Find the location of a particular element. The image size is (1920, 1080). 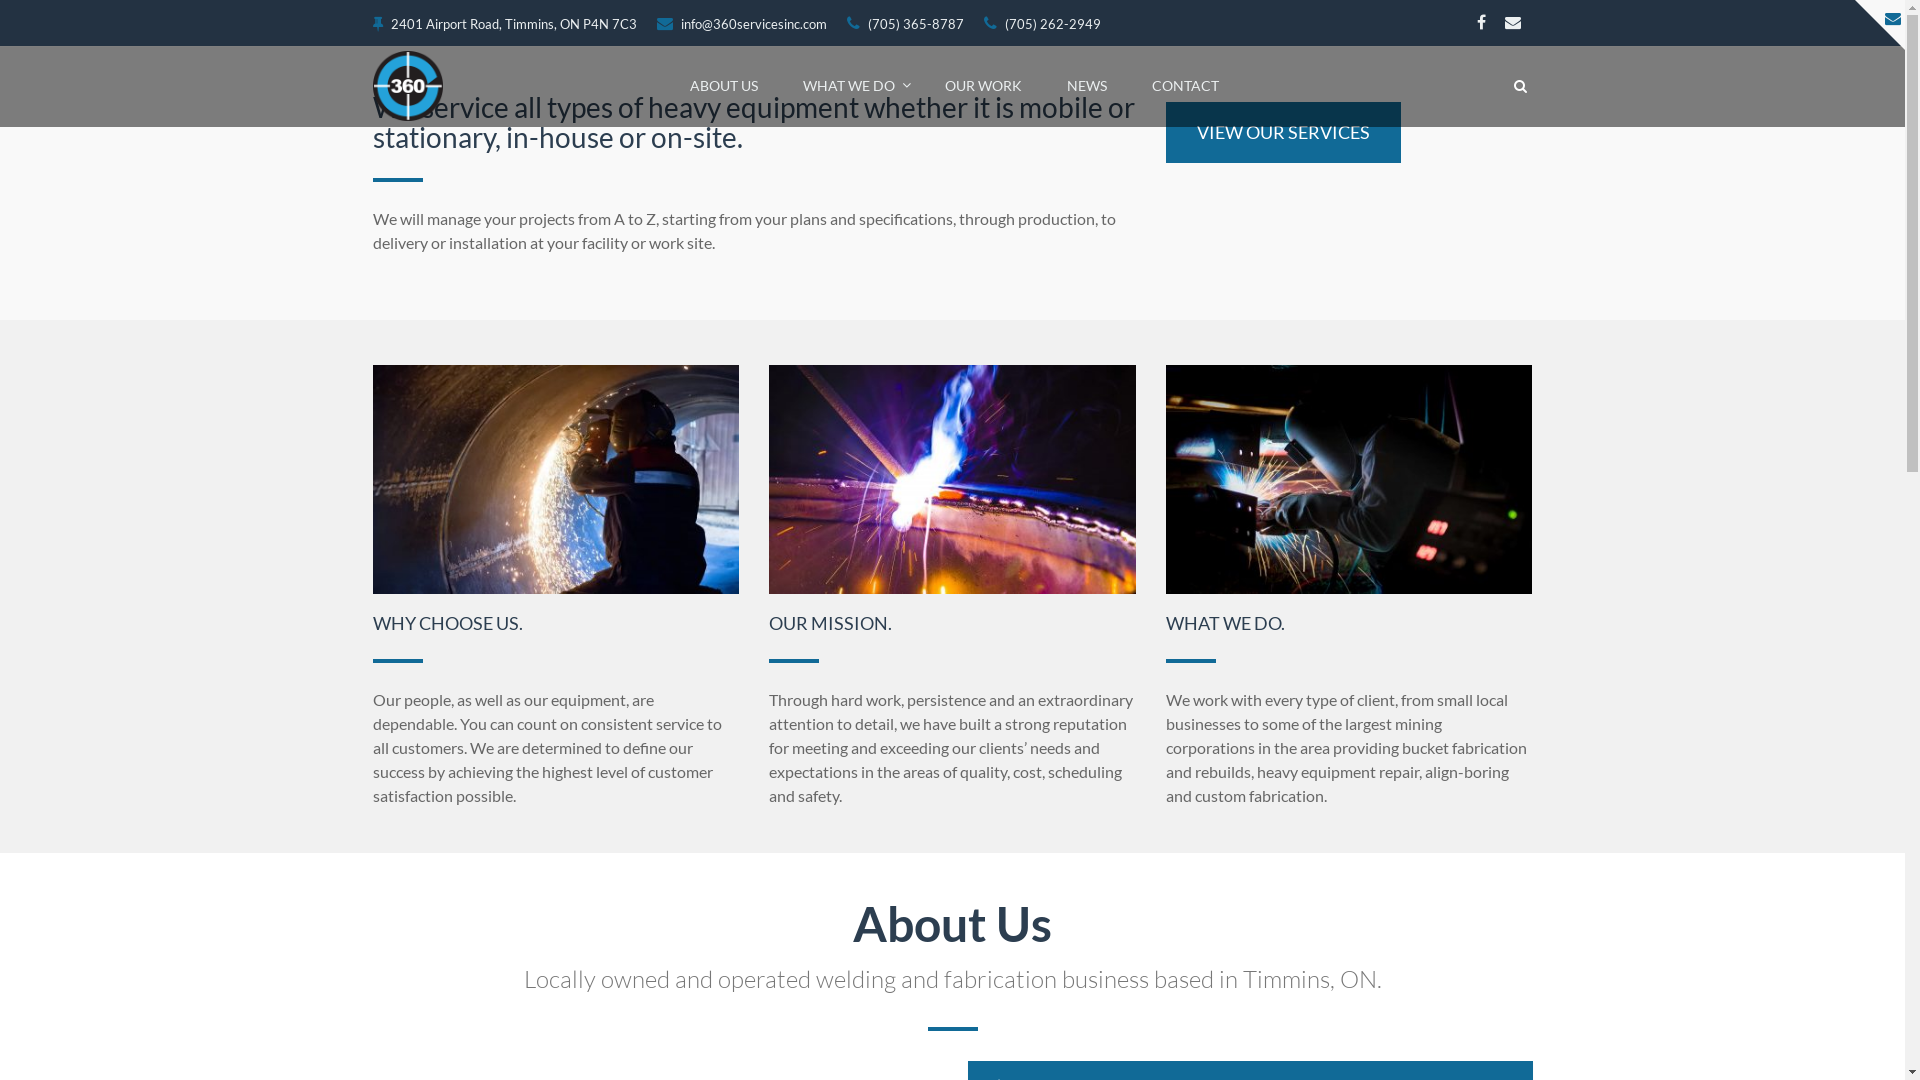

NEWS is located at coordinates (1087, 85).